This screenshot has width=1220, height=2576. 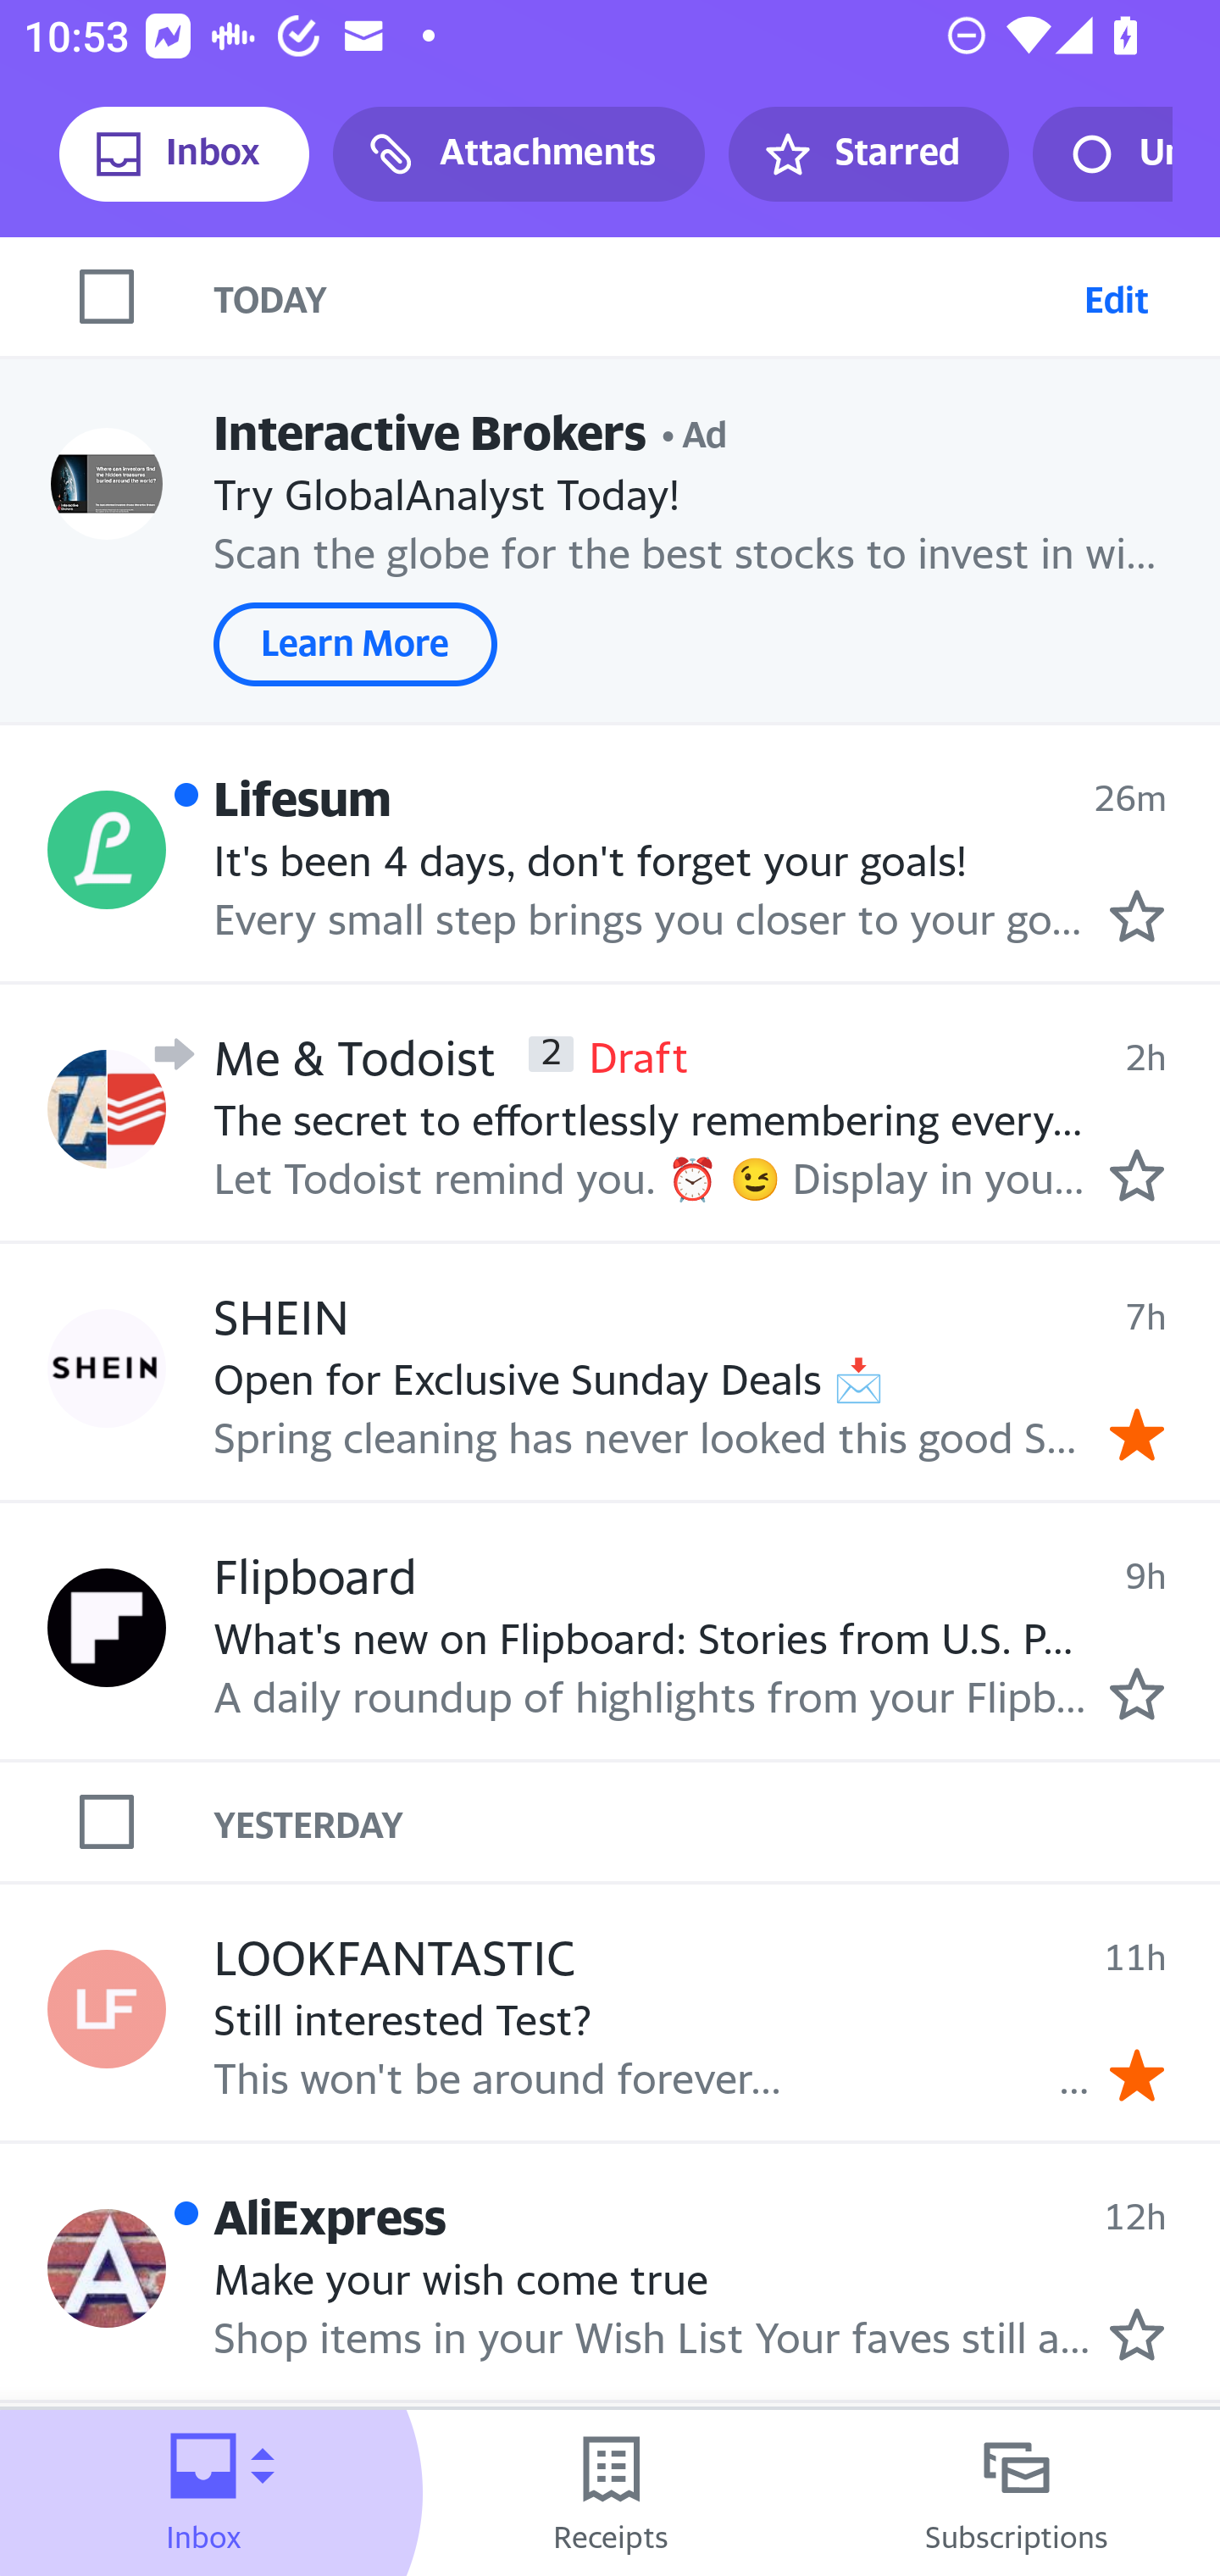 What do you see at coordinates (1137, 915) in the screenshot?
I see `Mark as starred.` at bounding box center [1137, 915].